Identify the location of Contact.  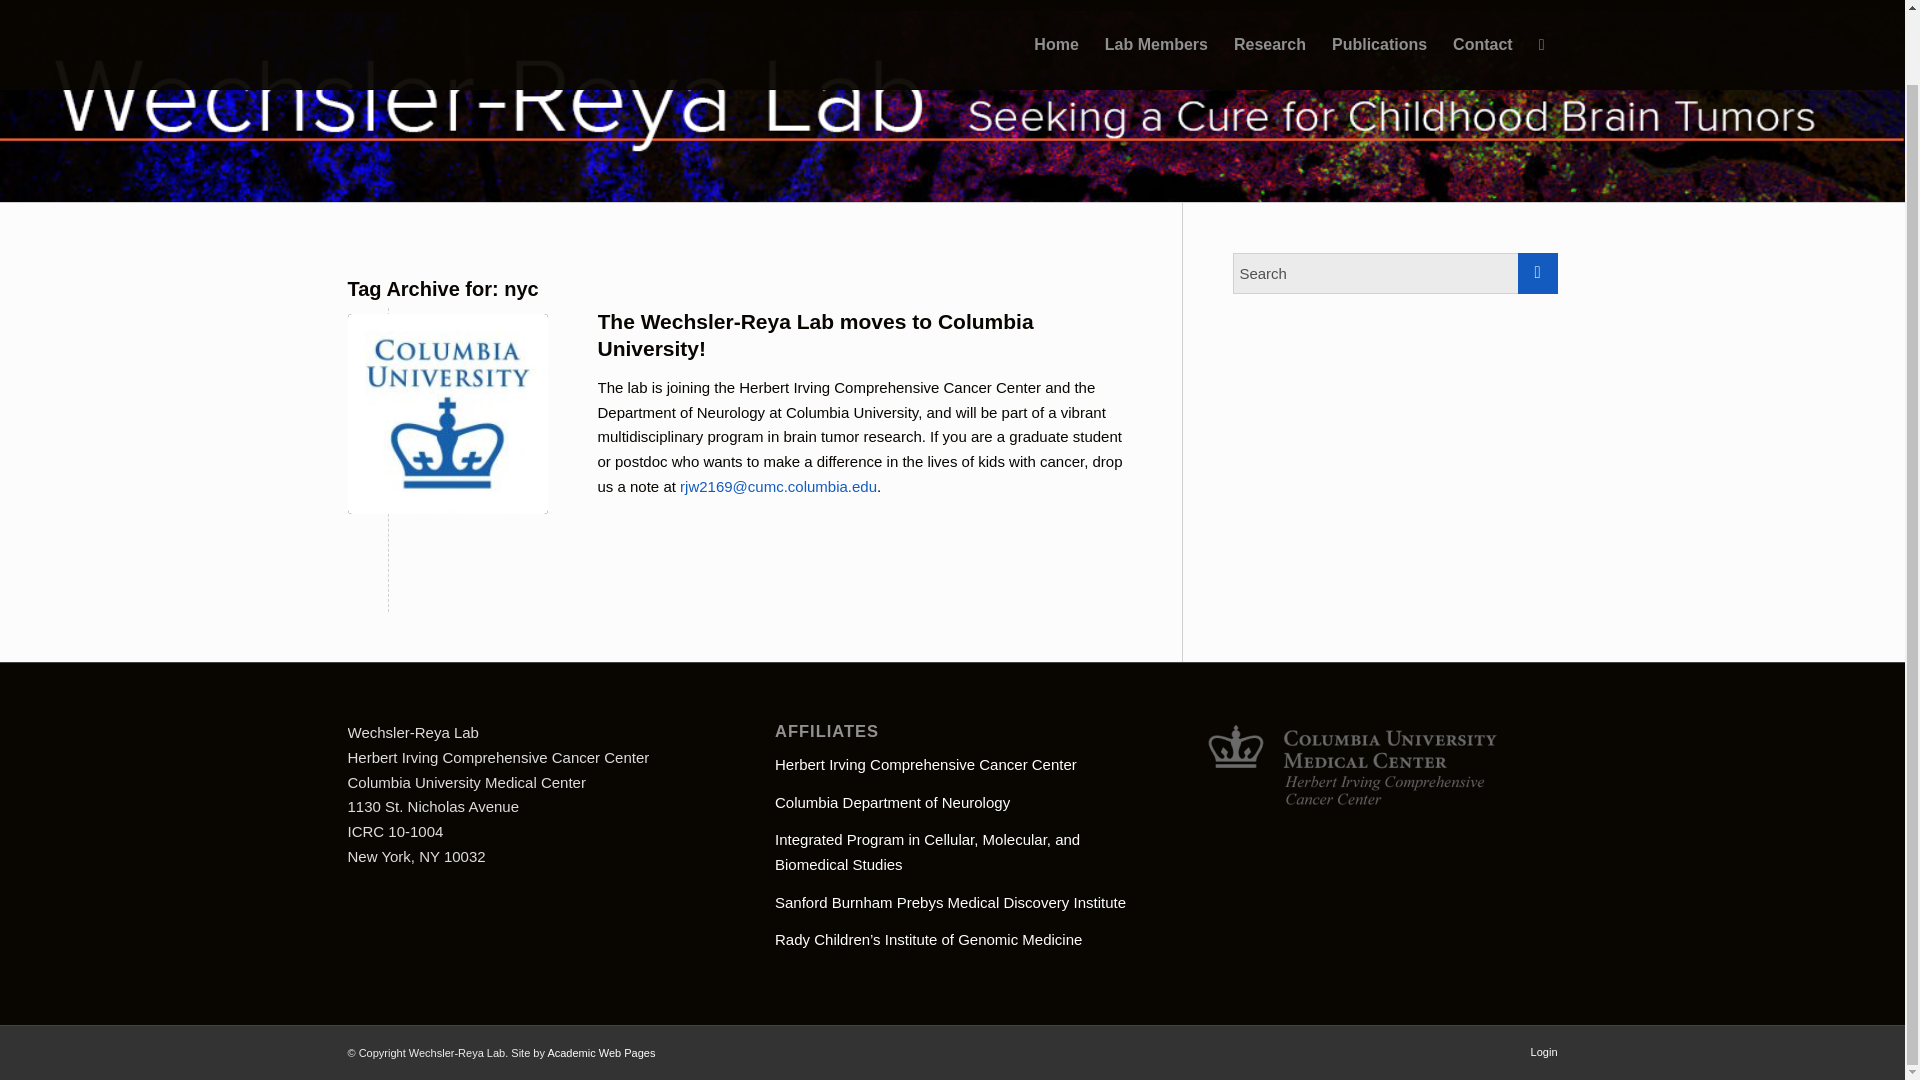
(1483, 6).